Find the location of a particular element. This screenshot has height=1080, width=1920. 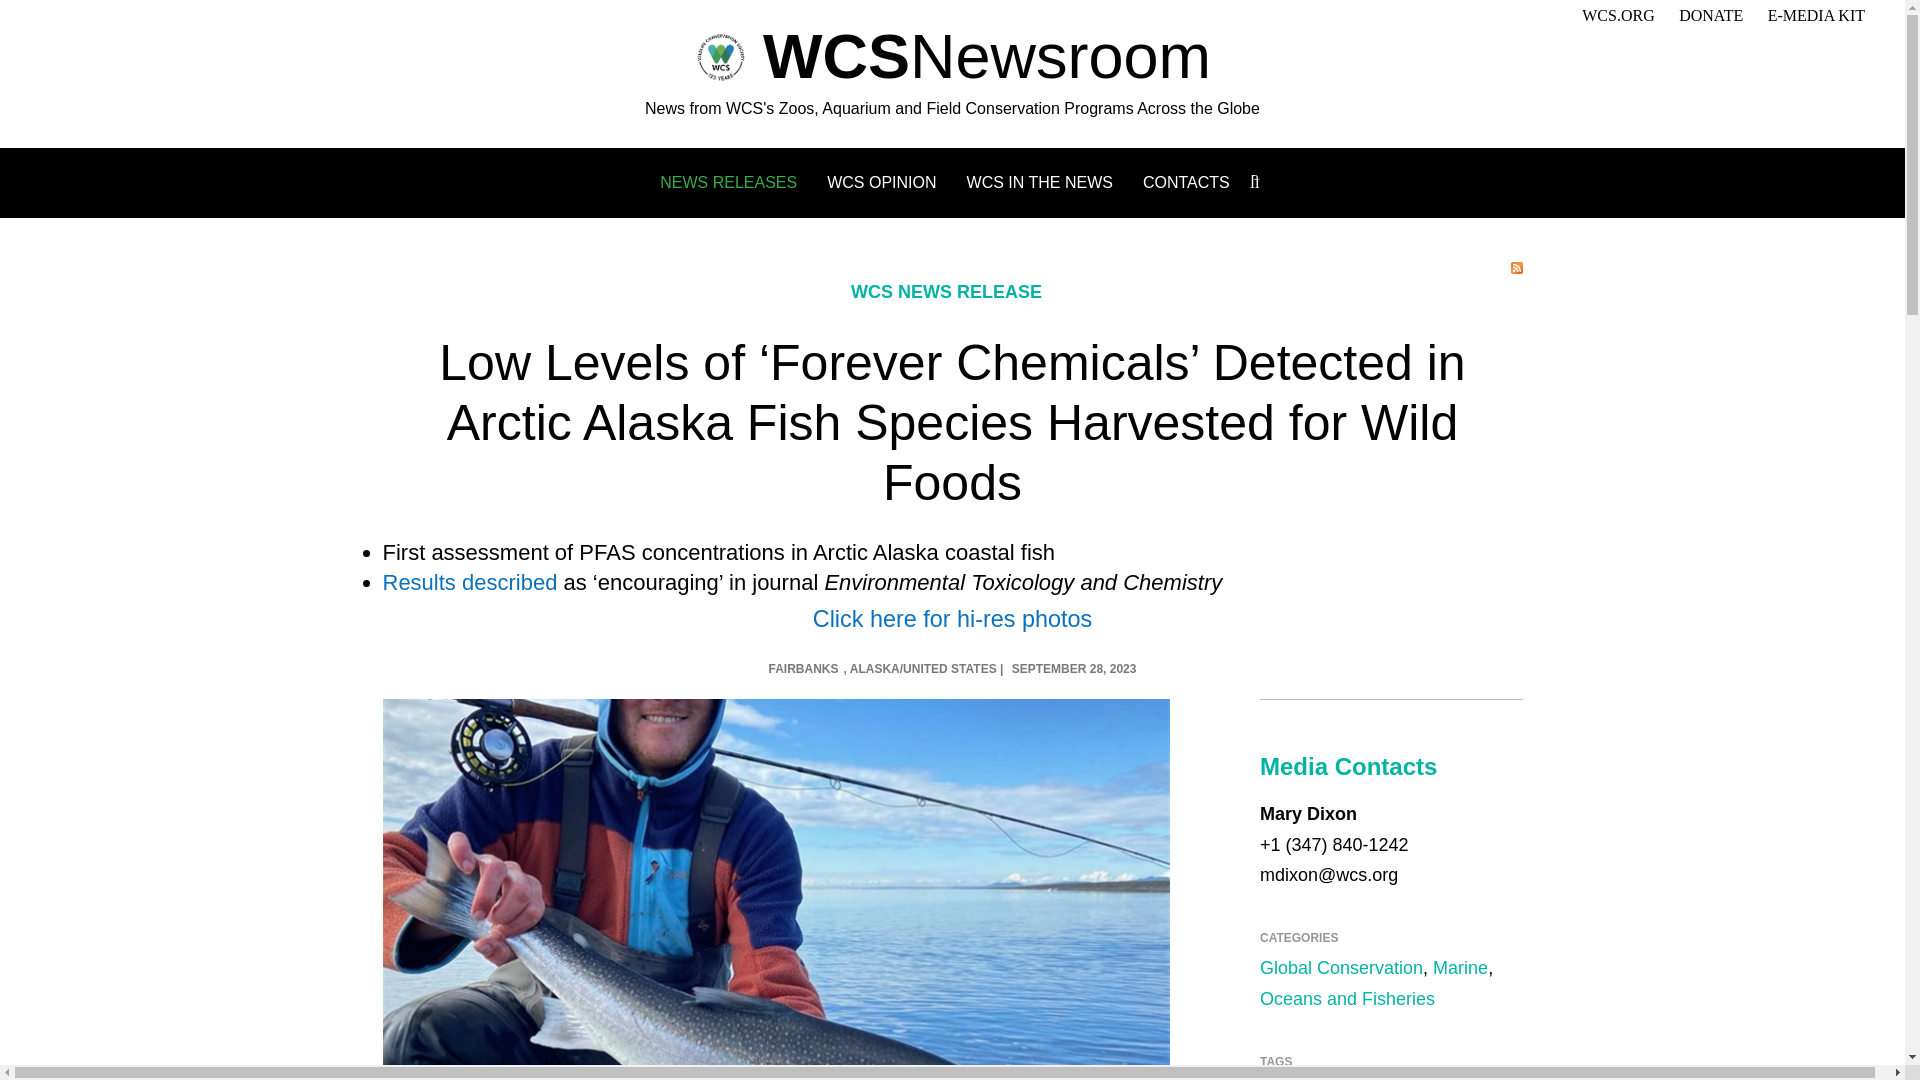

WCS IN THE NEWS is located at coordinates (1040, 182).